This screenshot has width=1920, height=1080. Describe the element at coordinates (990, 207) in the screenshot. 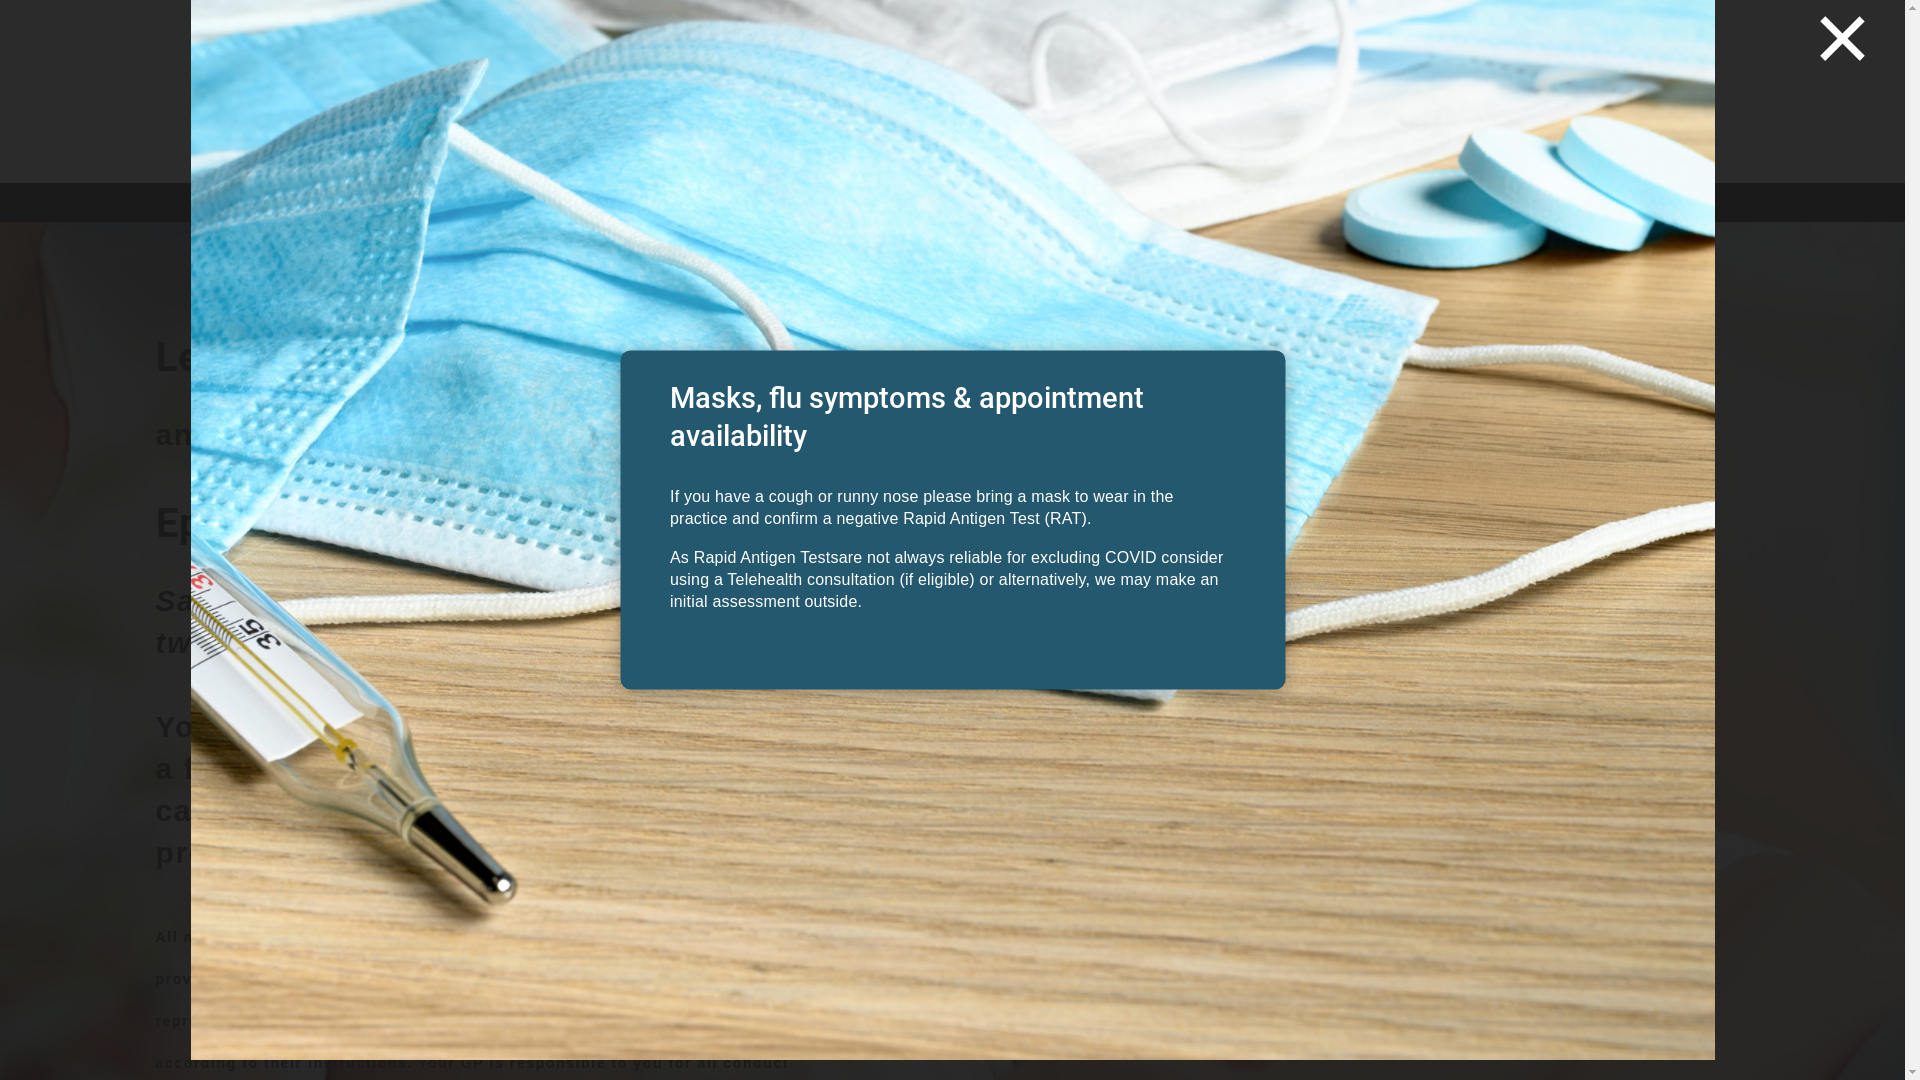

I see `Contact` at that location.